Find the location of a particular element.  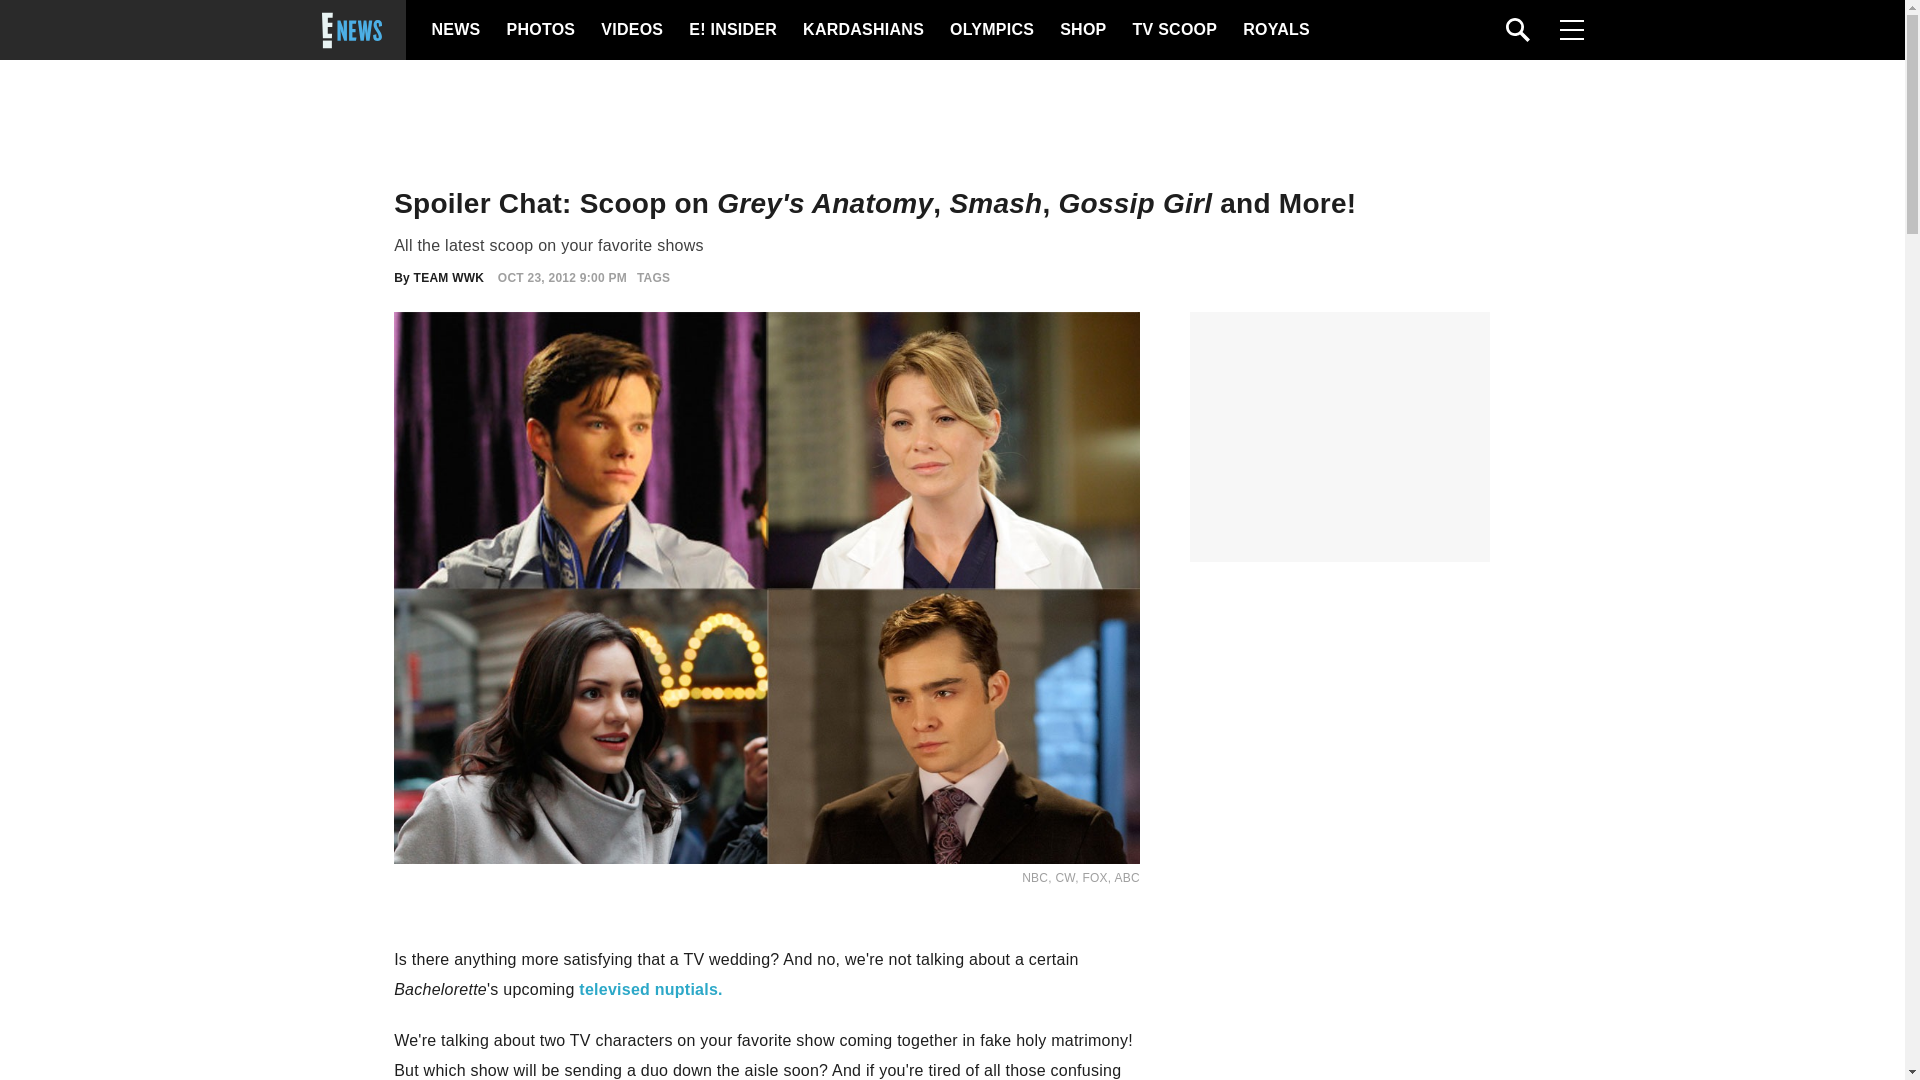

E! INSIDER is located at coordinates (732, 30).